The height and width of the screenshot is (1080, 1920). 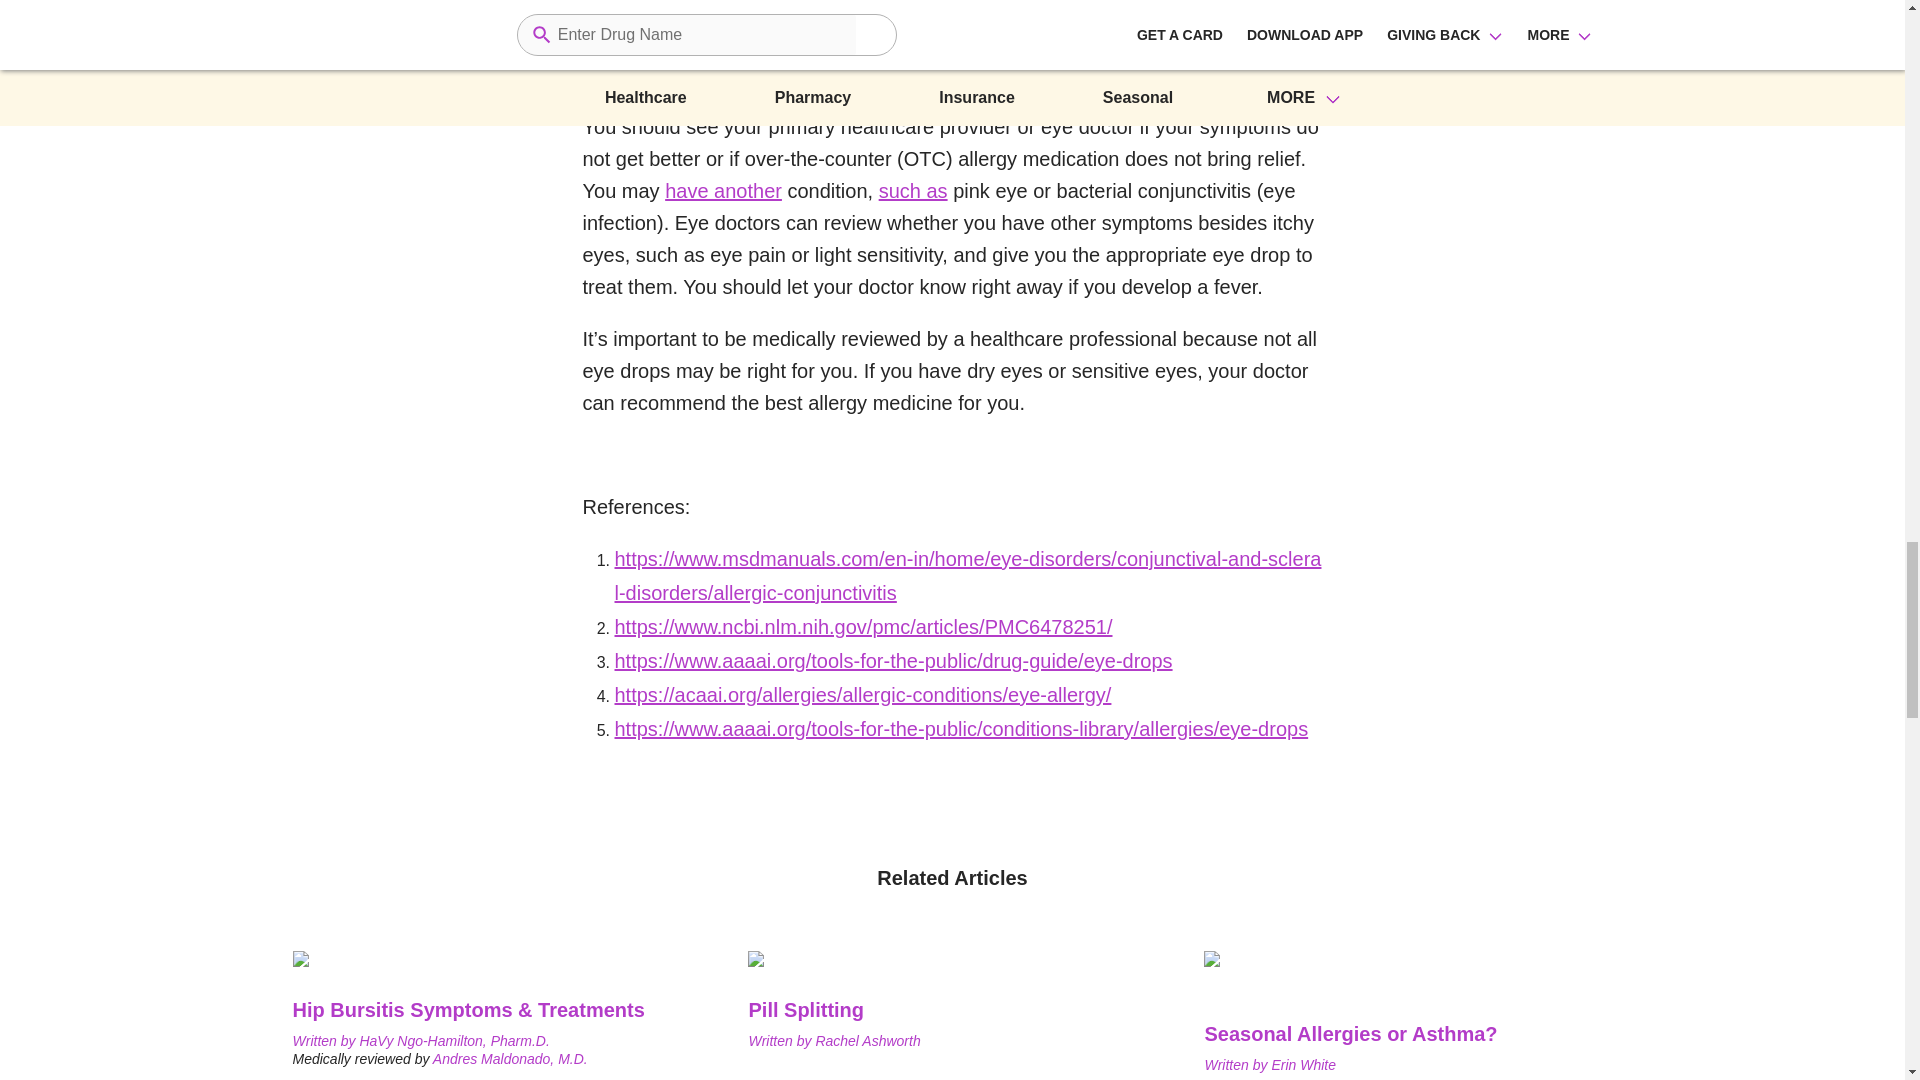 I want to click on Seasonal Allergies or Asthma?, so click(x=1304, y=1065).